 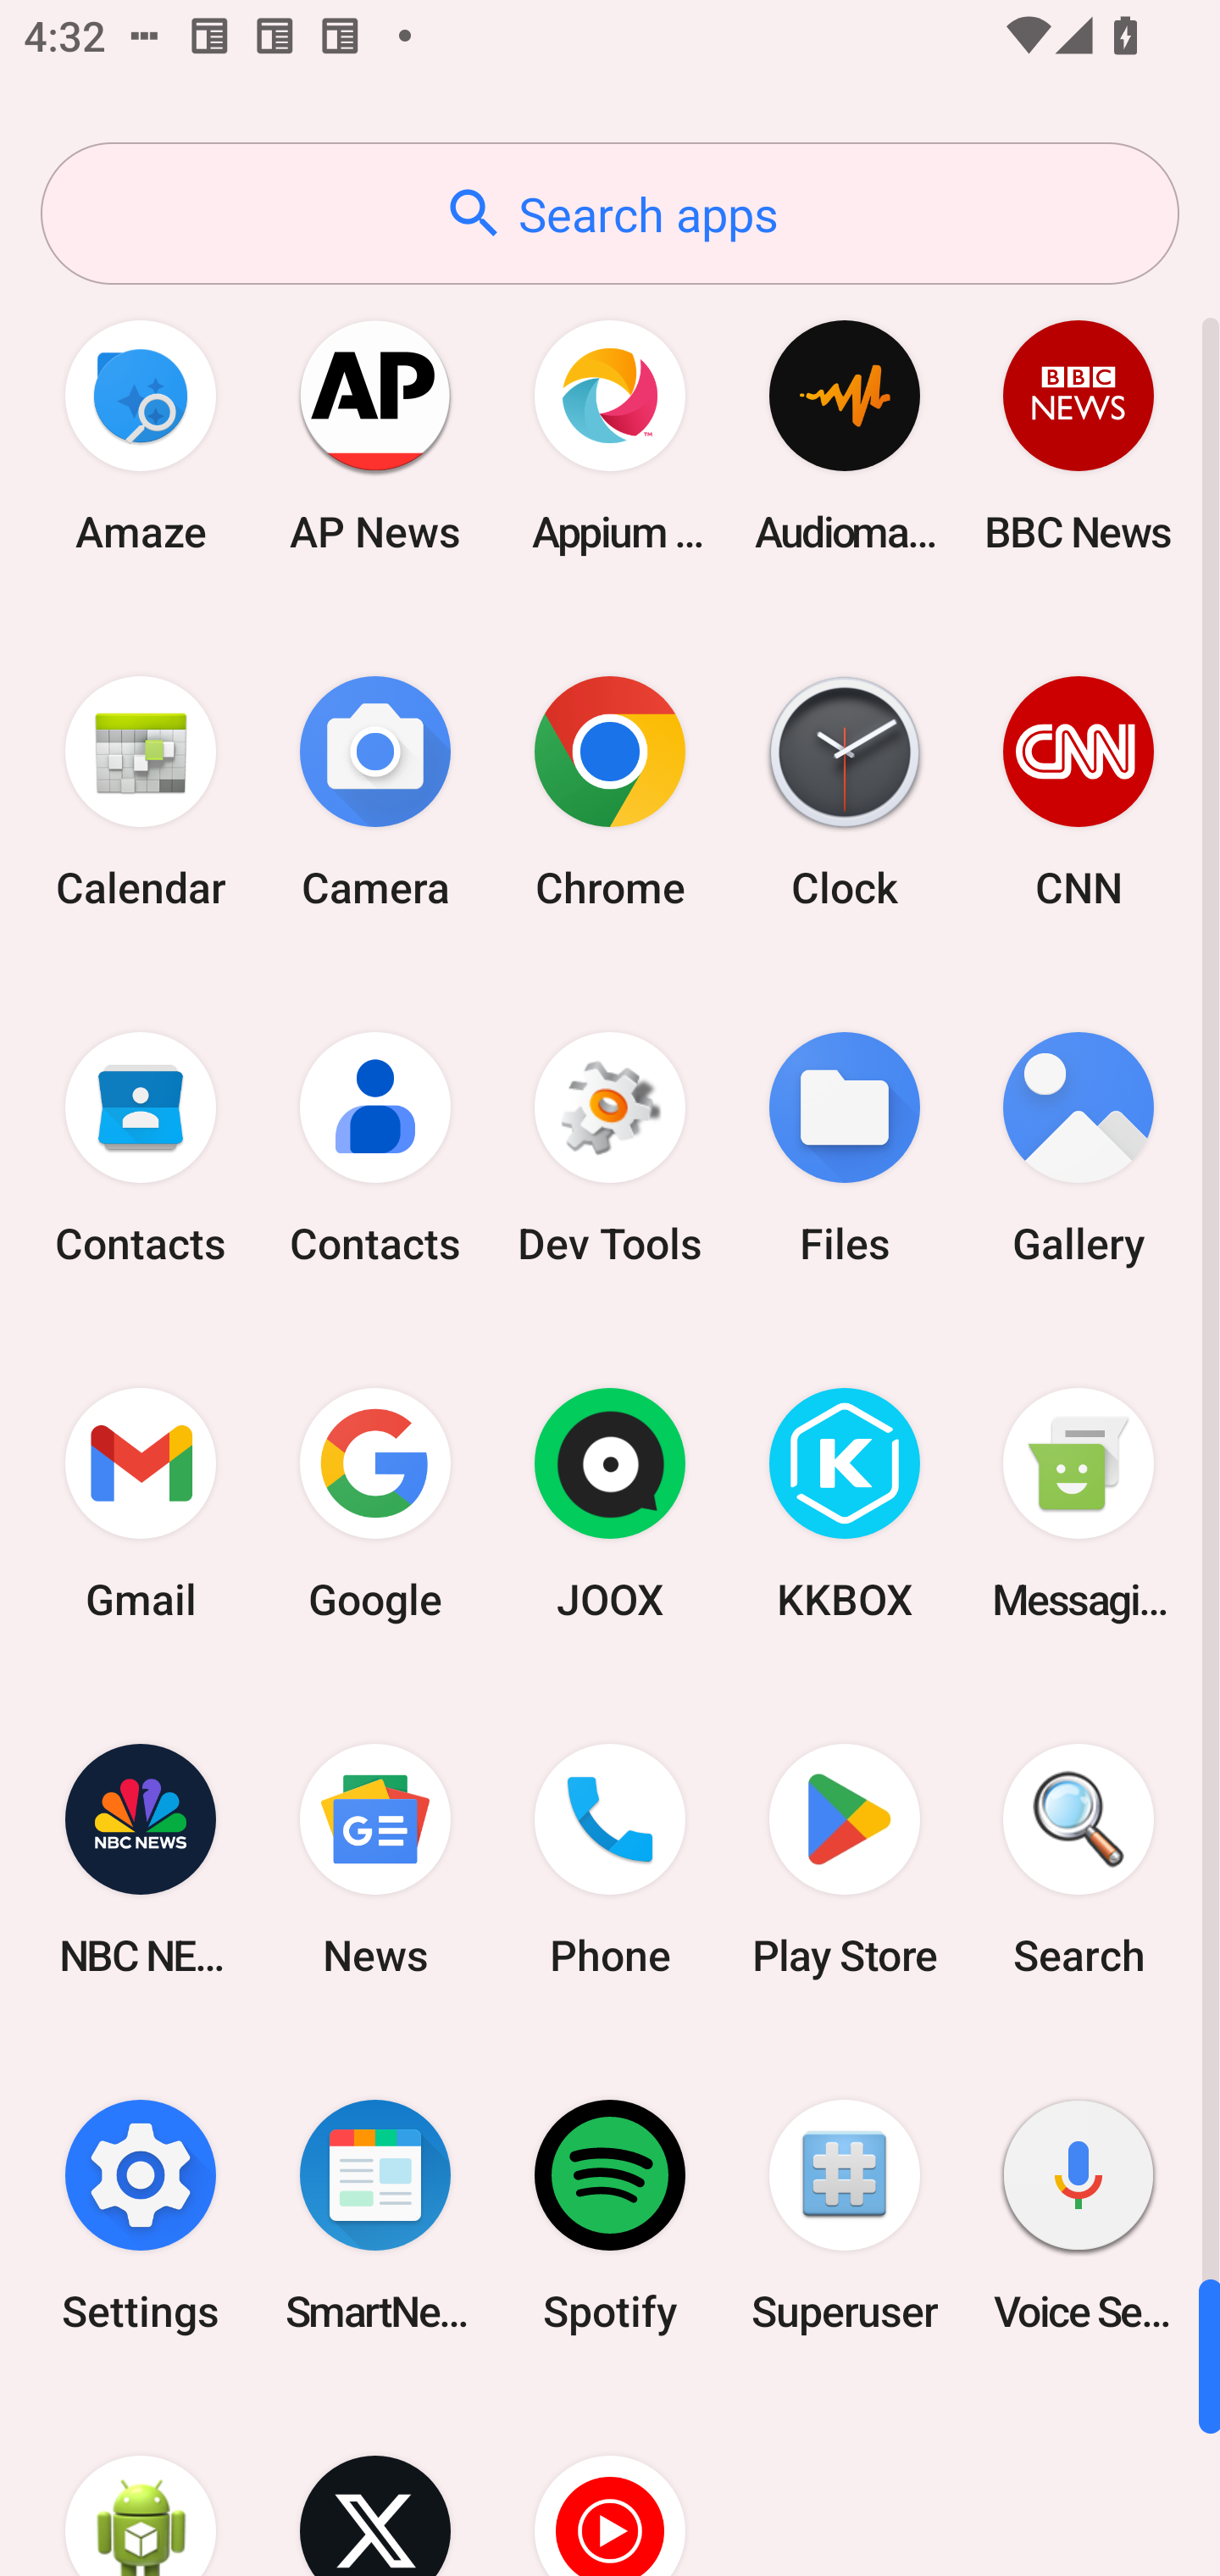 What do you see at coordinates (1079, 2215) in the screenshot?
I see `Voice Search` at bounding box center [1079, 2215].